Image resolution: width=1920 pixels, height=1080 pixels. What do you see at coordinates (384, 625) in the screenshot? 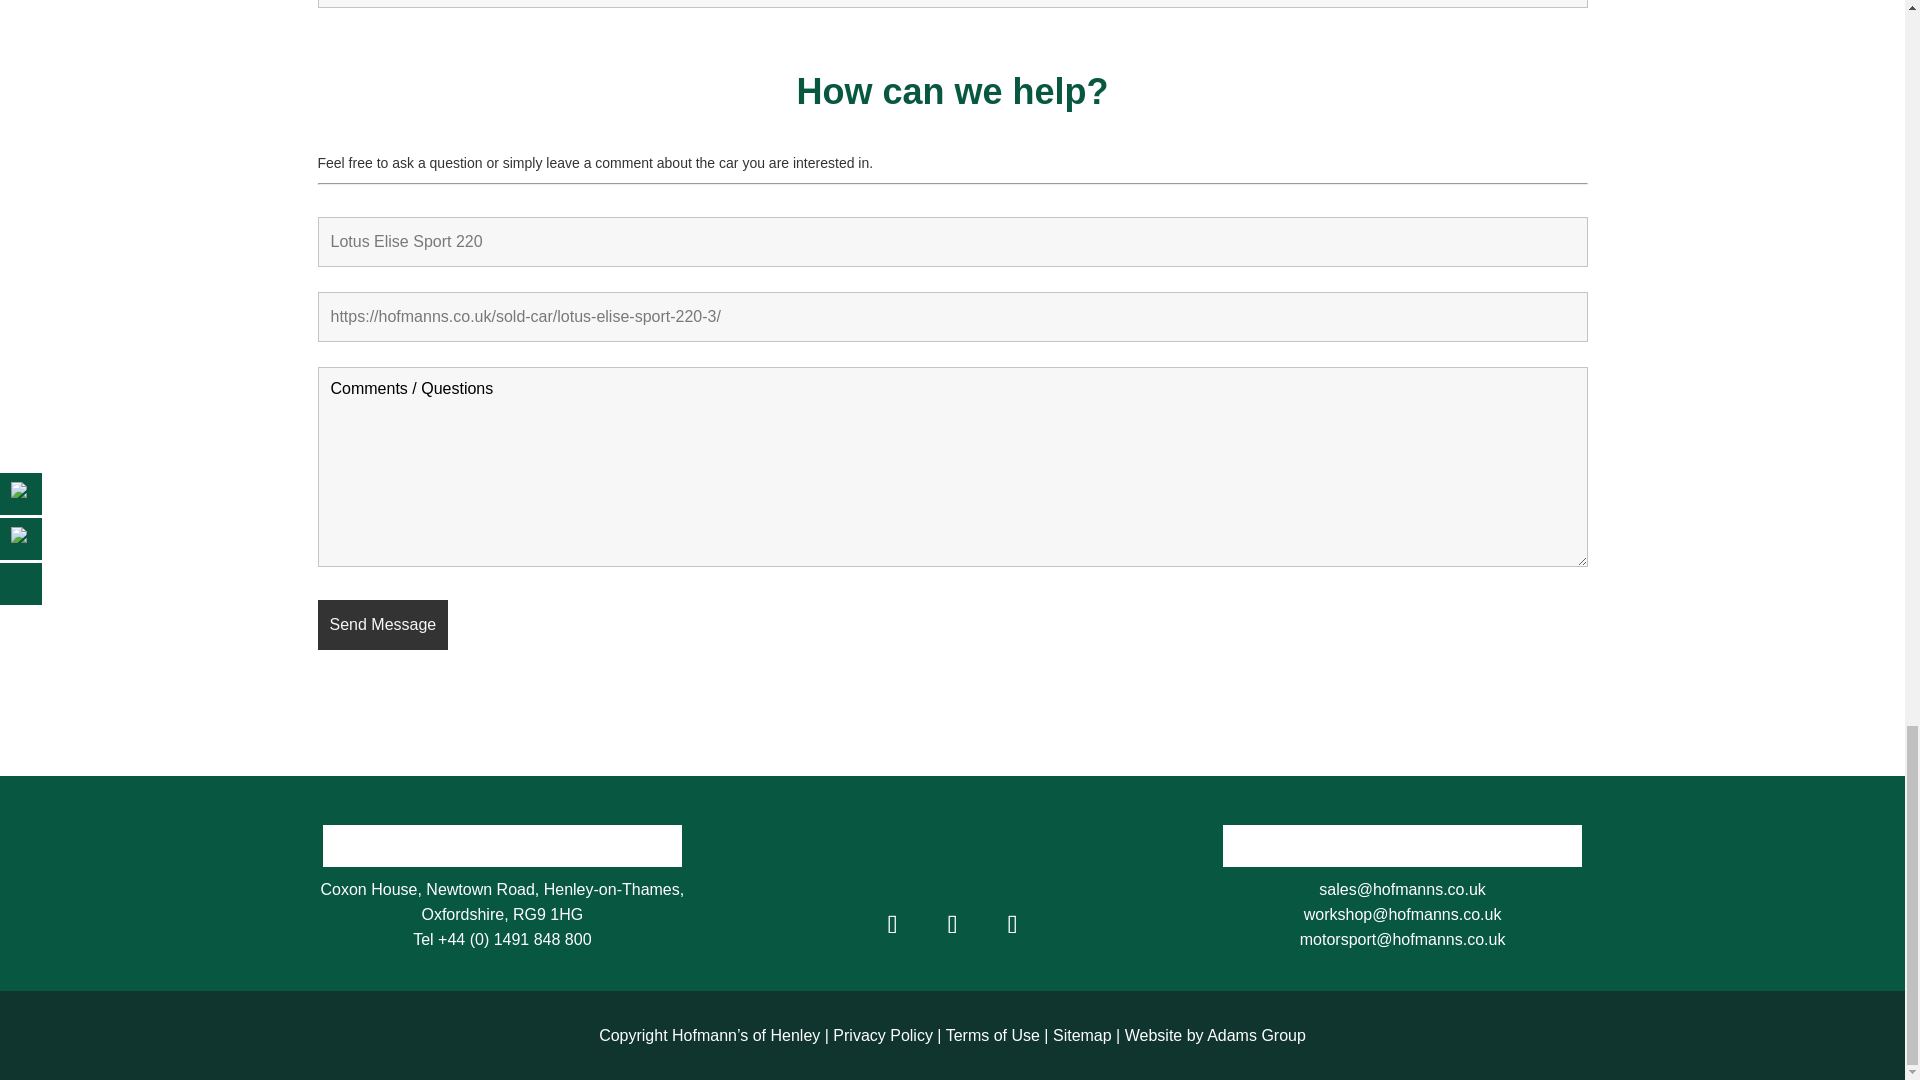
I see `Send Message` at bounding box center [384, 625].